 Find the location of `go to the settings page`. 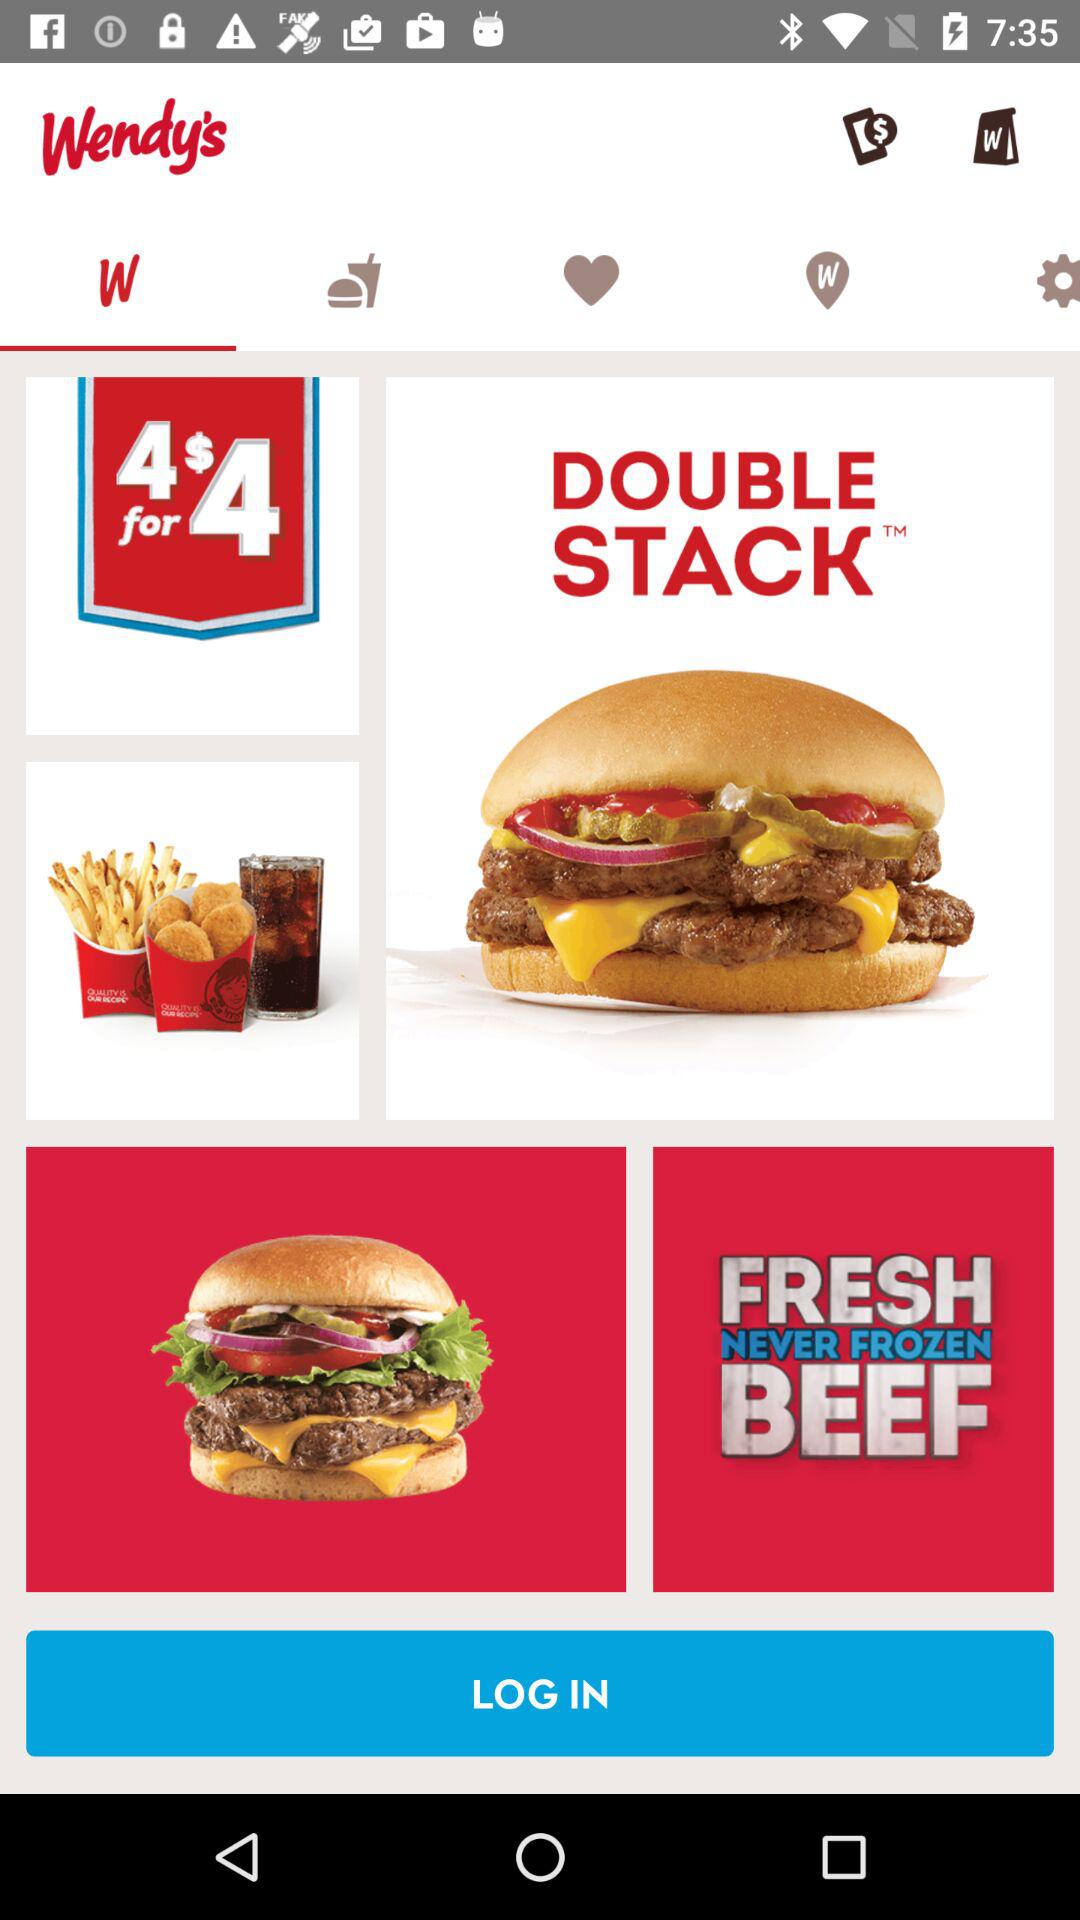

go to the settings page is located at coordinates (1012, 280).